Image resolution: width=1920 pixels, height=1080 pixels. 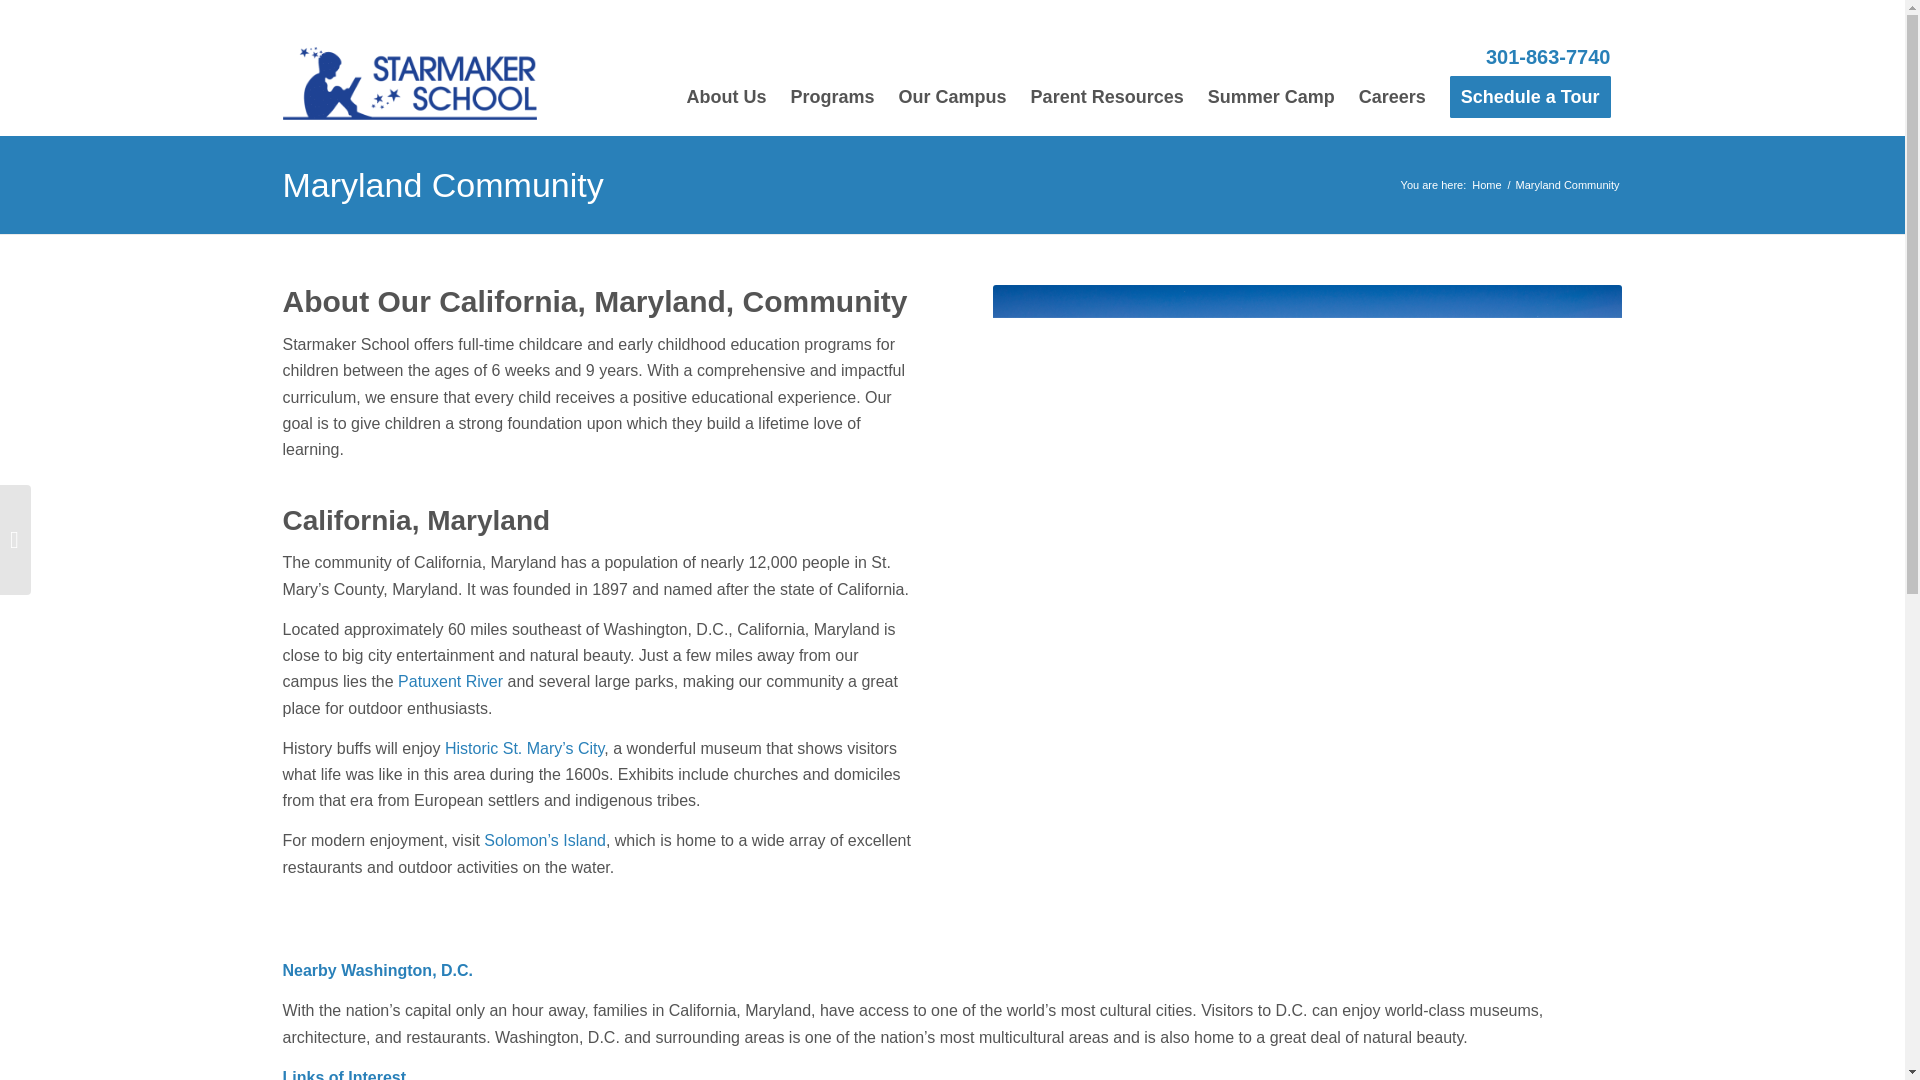 I want to click on Our Campus, so click(x=953, y=82).